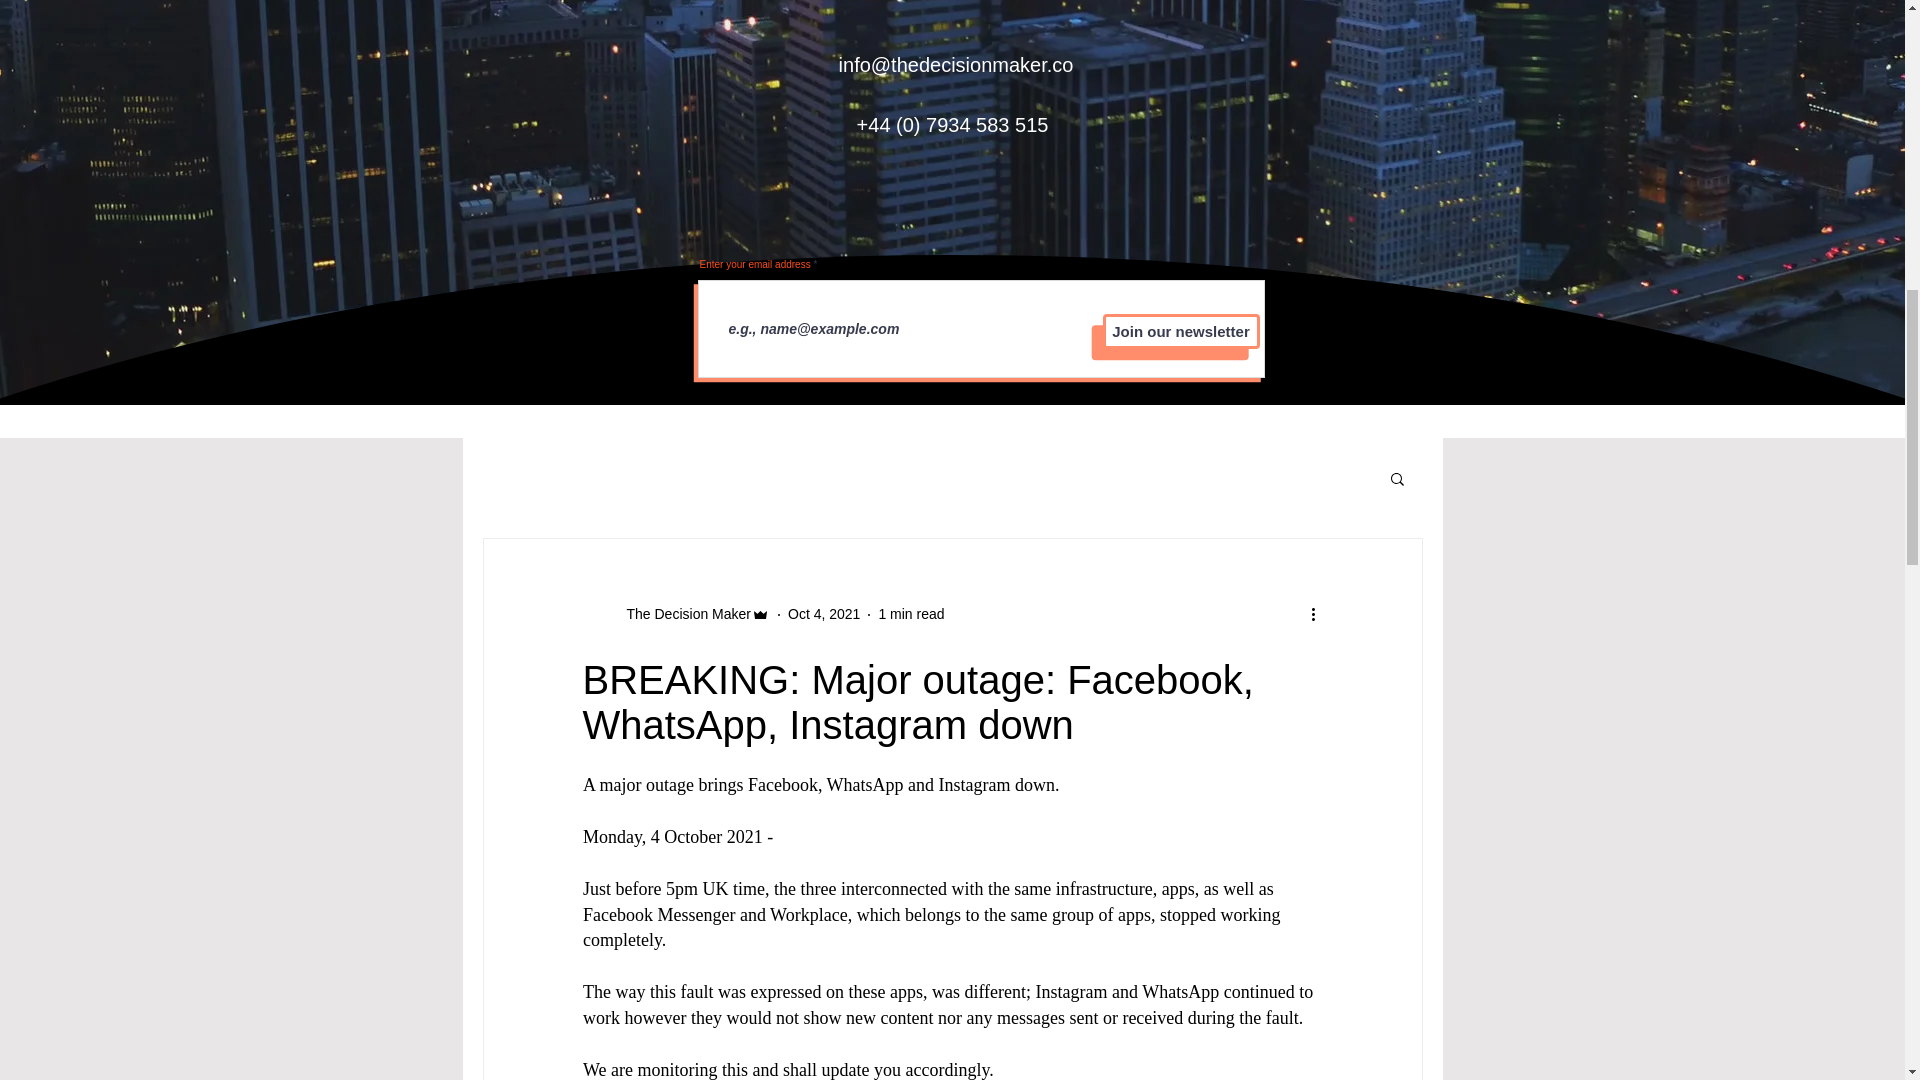 The image size is (1920, 1080). I want to click on The Decision Maker, so click(682, 614).